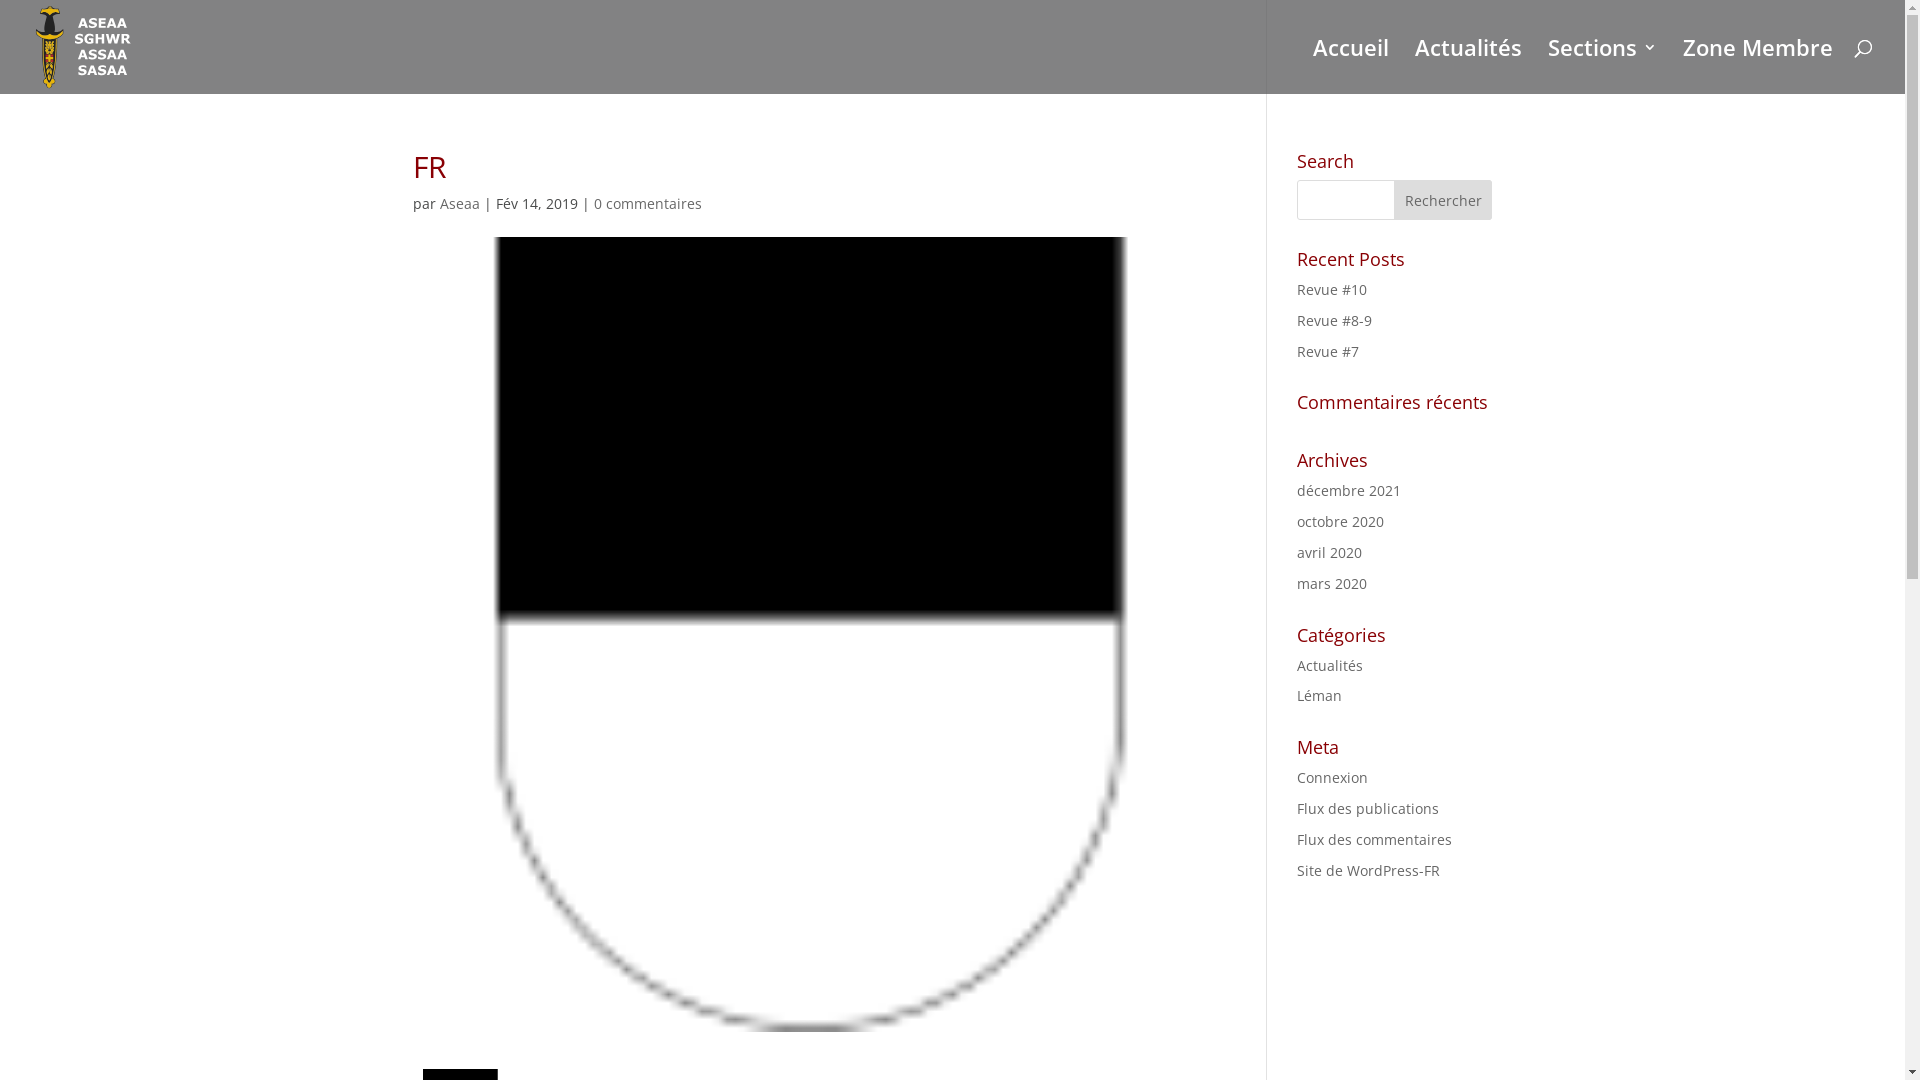  What do you see at coordinates (1332, 290) in the screenshot?
I see `Revue #10` at bounding box center [1332, 290].